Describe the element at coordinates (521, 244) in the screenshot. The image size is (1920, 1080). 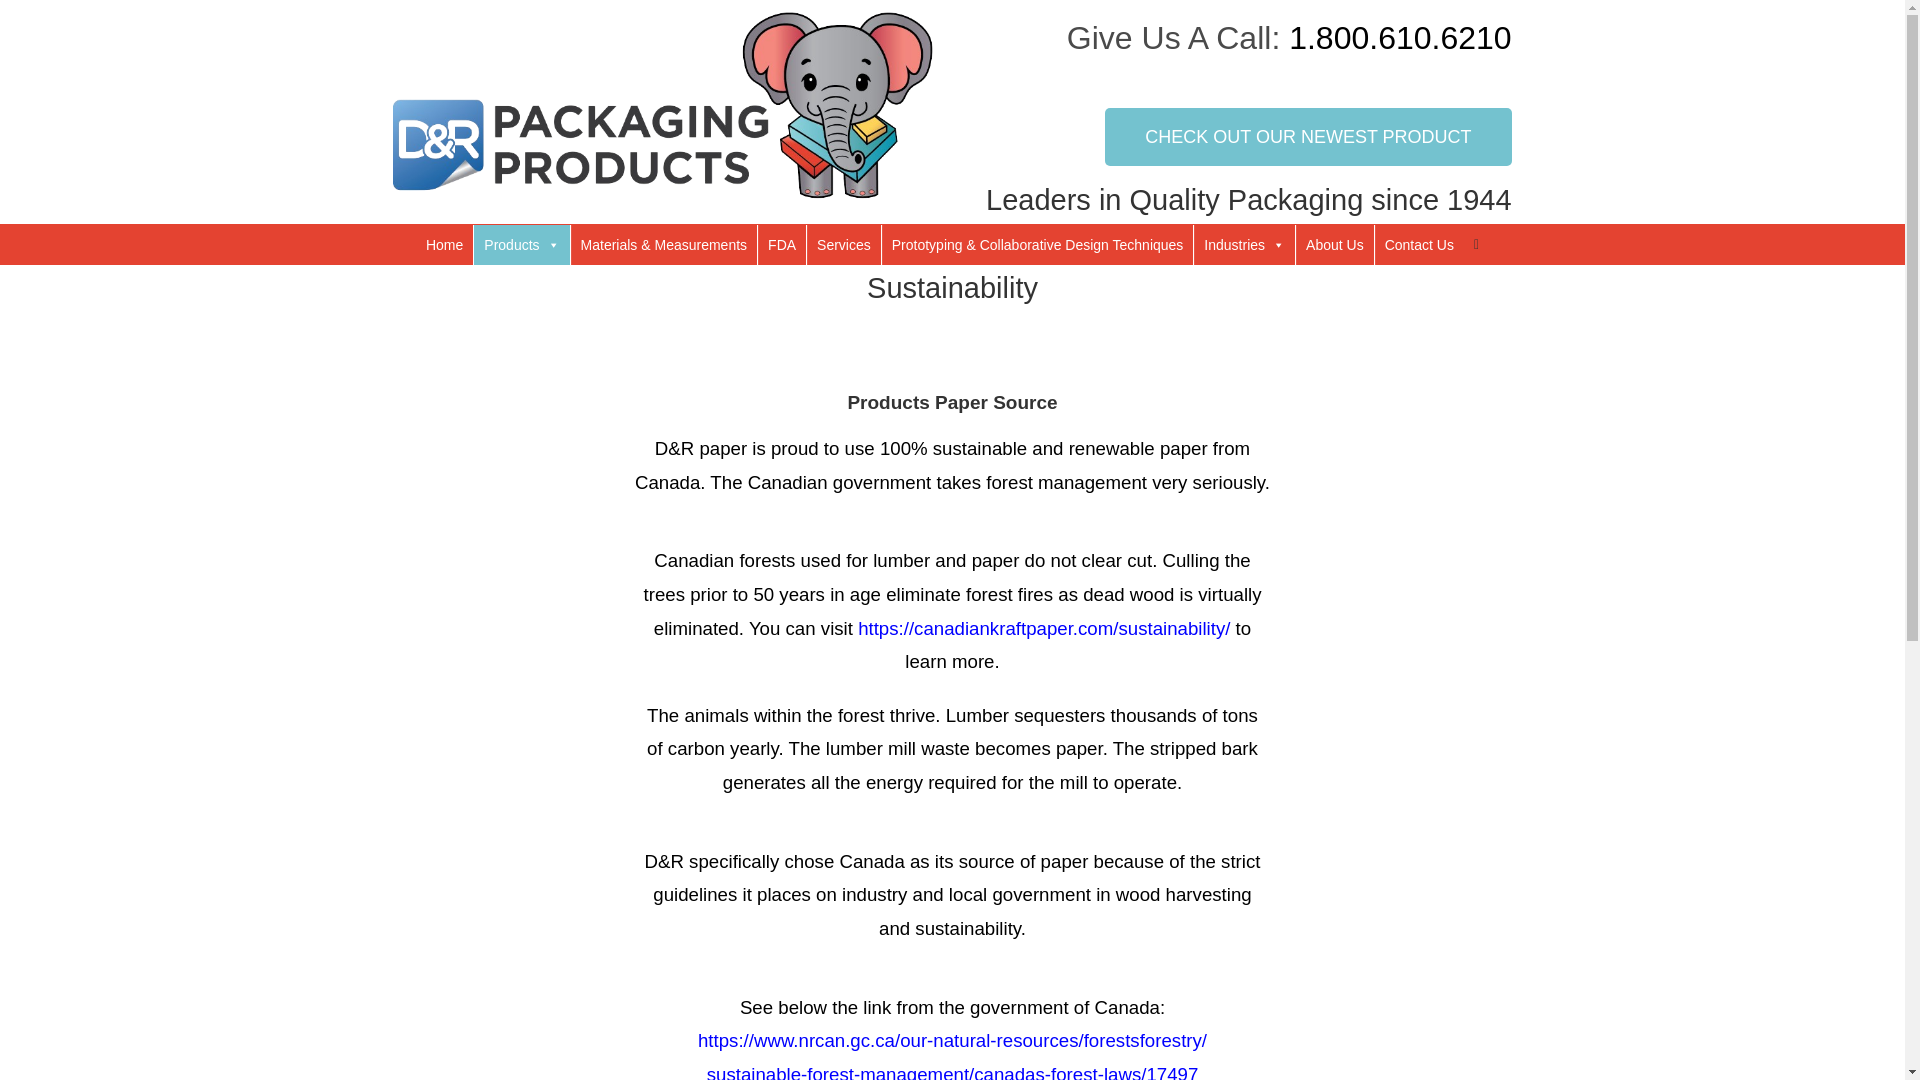
I see `Products` at that location.